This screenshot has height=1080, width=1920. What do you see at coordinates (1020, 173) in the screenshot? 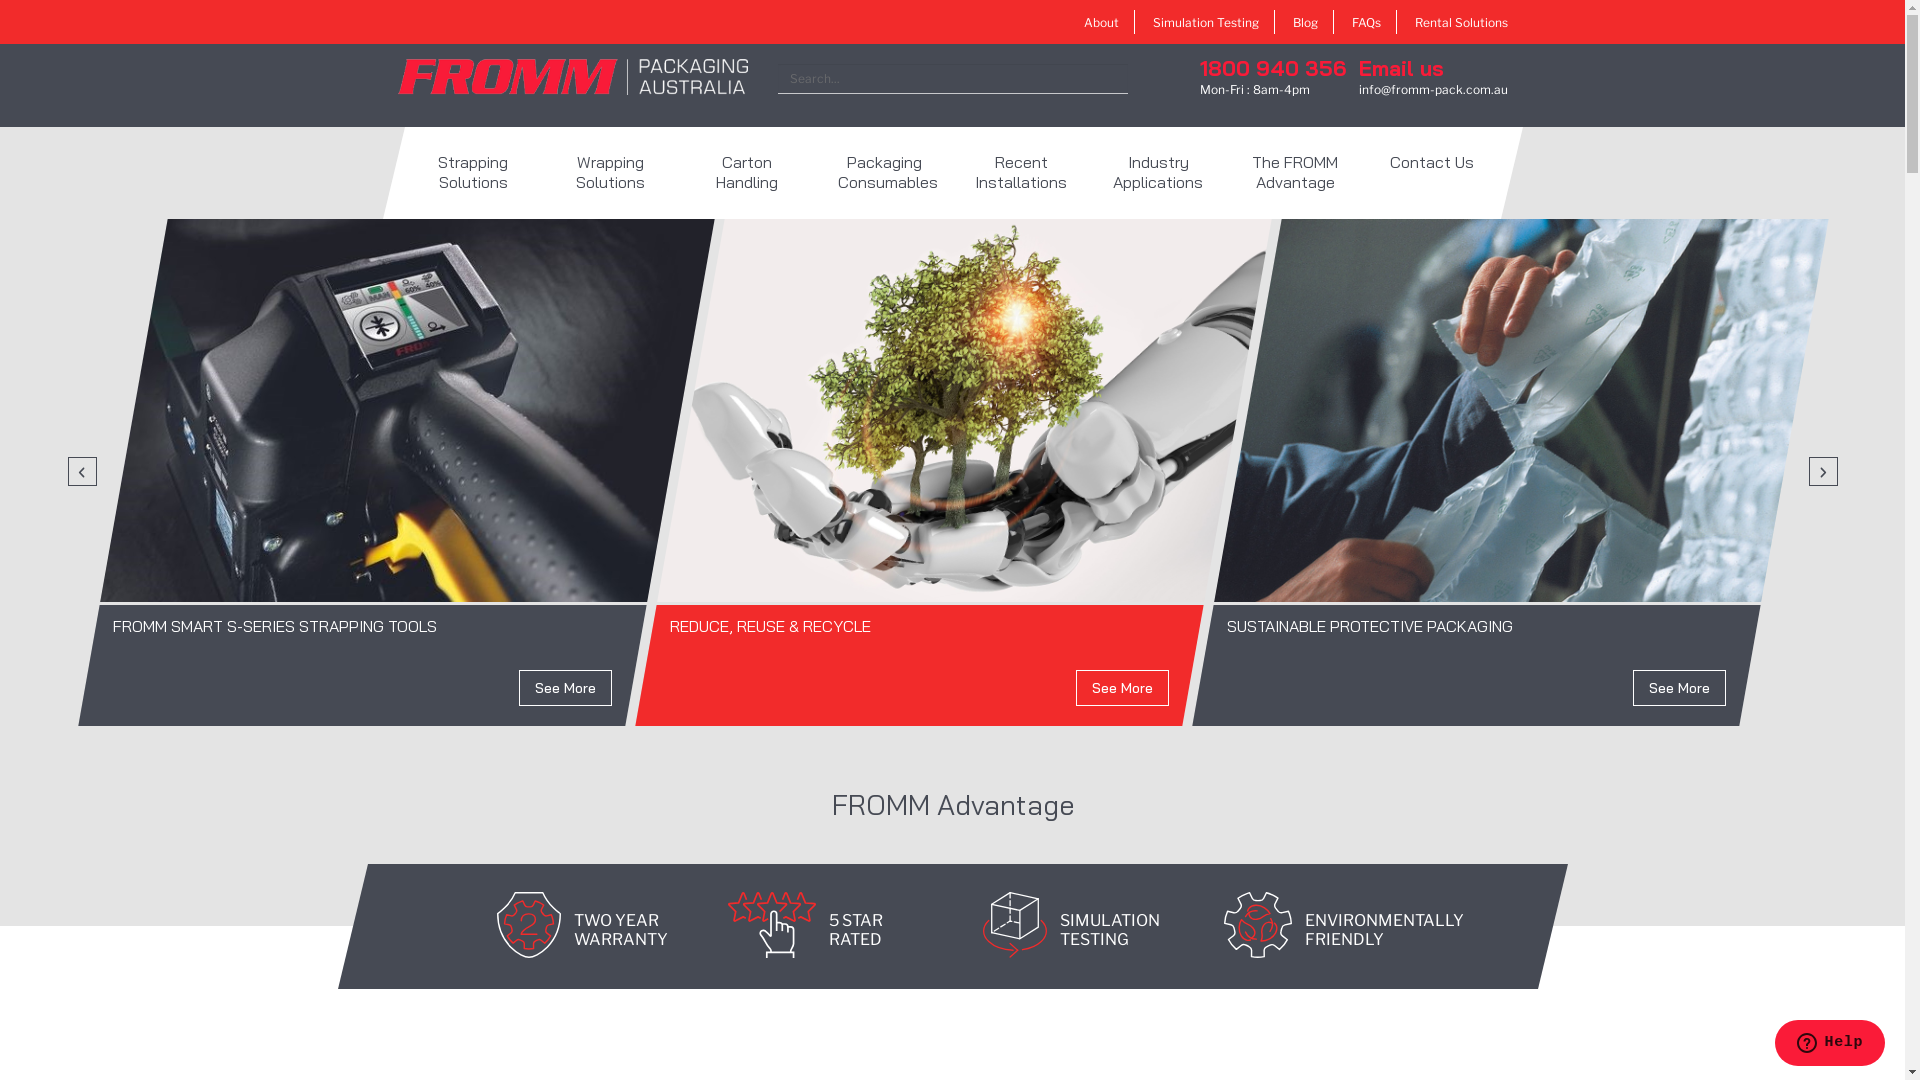
I see `Recent Installations` at bounding box center [1020, 173].